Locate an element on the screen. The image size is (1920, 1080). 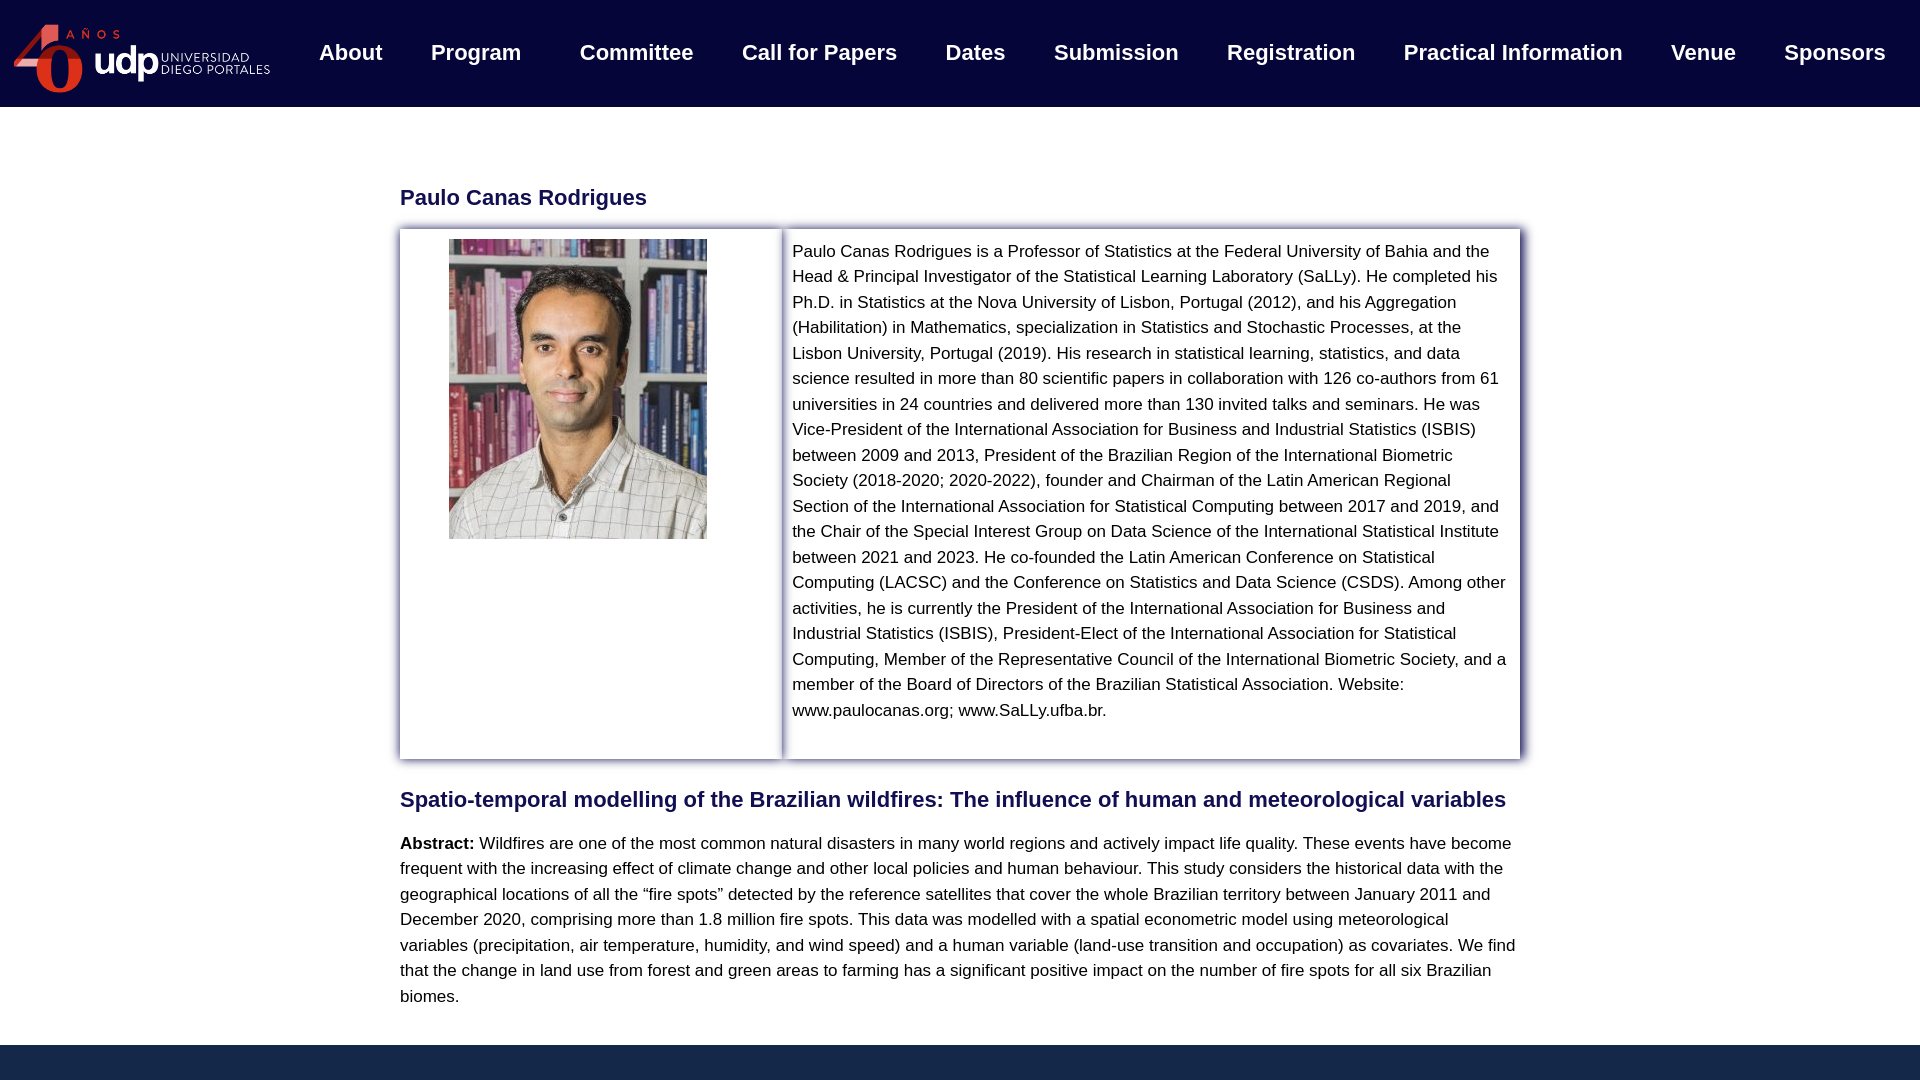
Call for Papers is located at coordinates (820, 52).